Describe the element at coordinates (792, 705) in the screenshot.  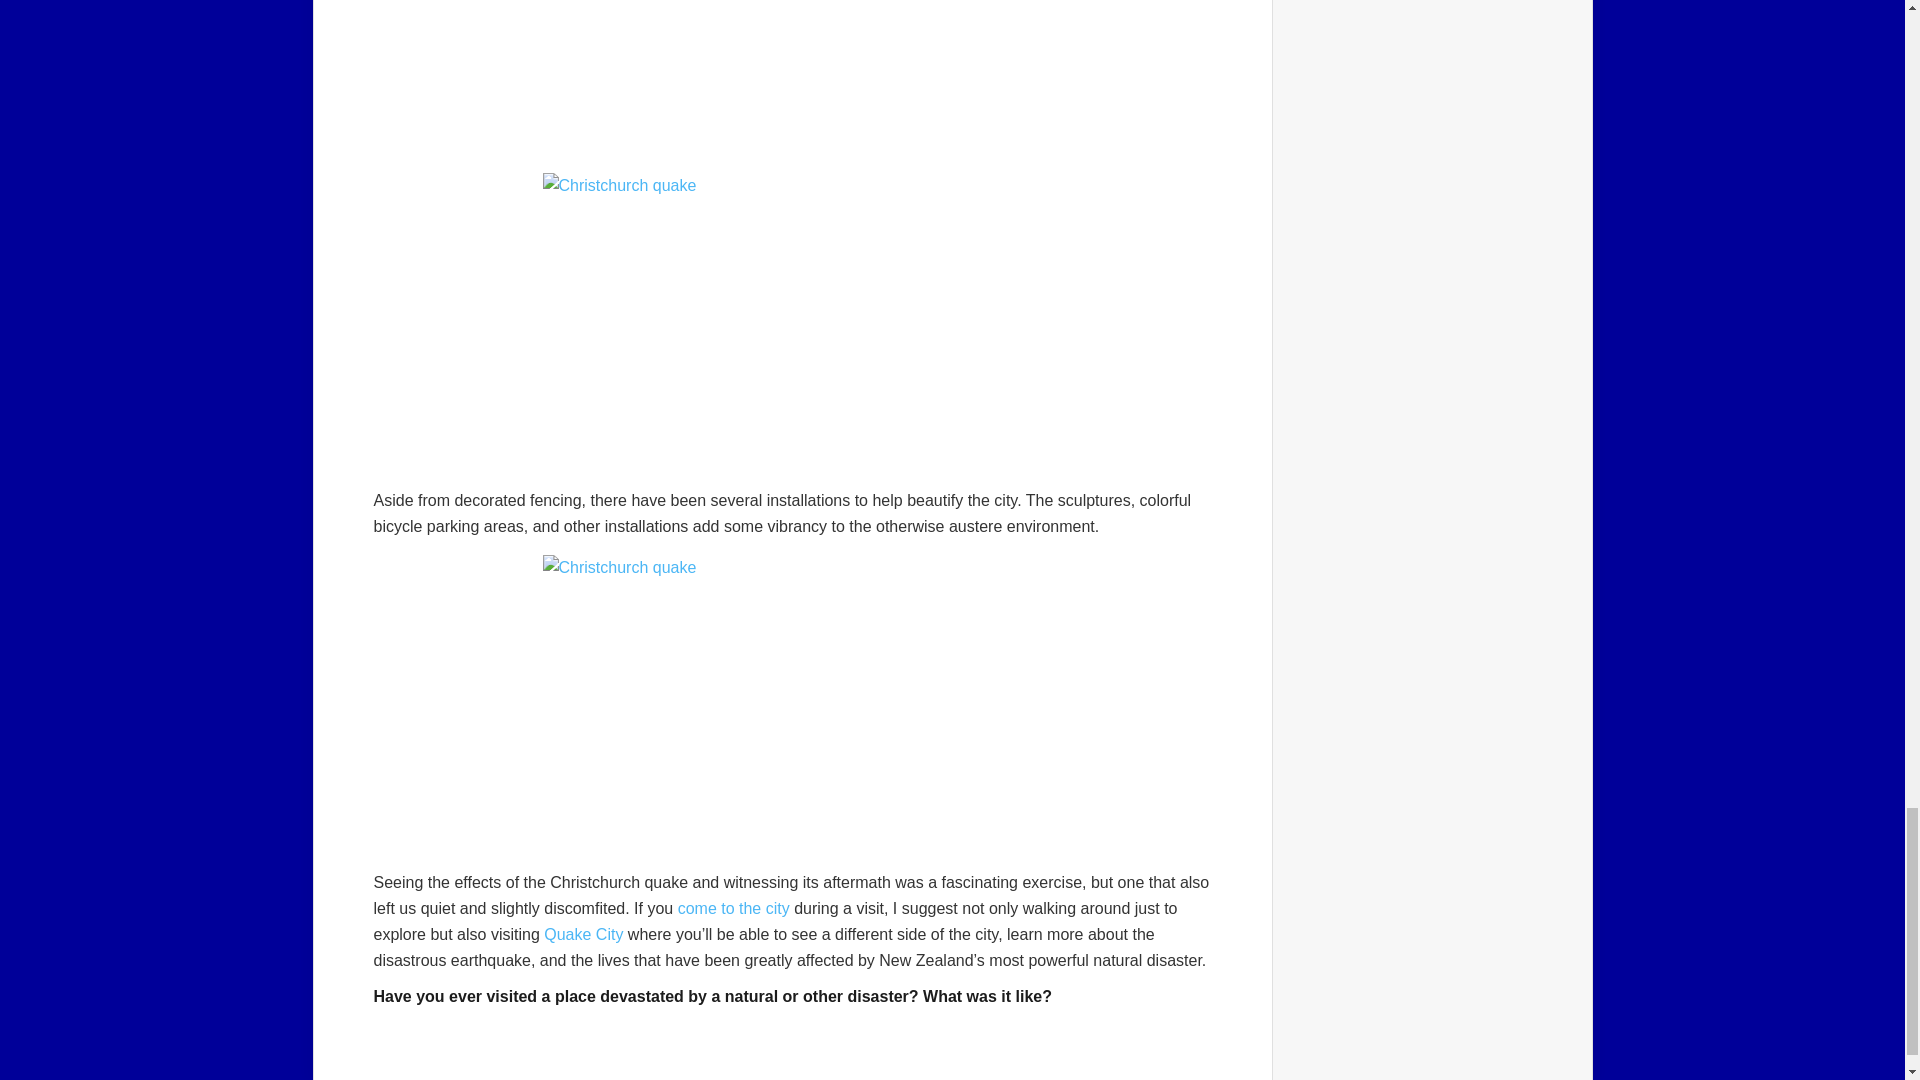
I see `Astroturf lounging` at that location.